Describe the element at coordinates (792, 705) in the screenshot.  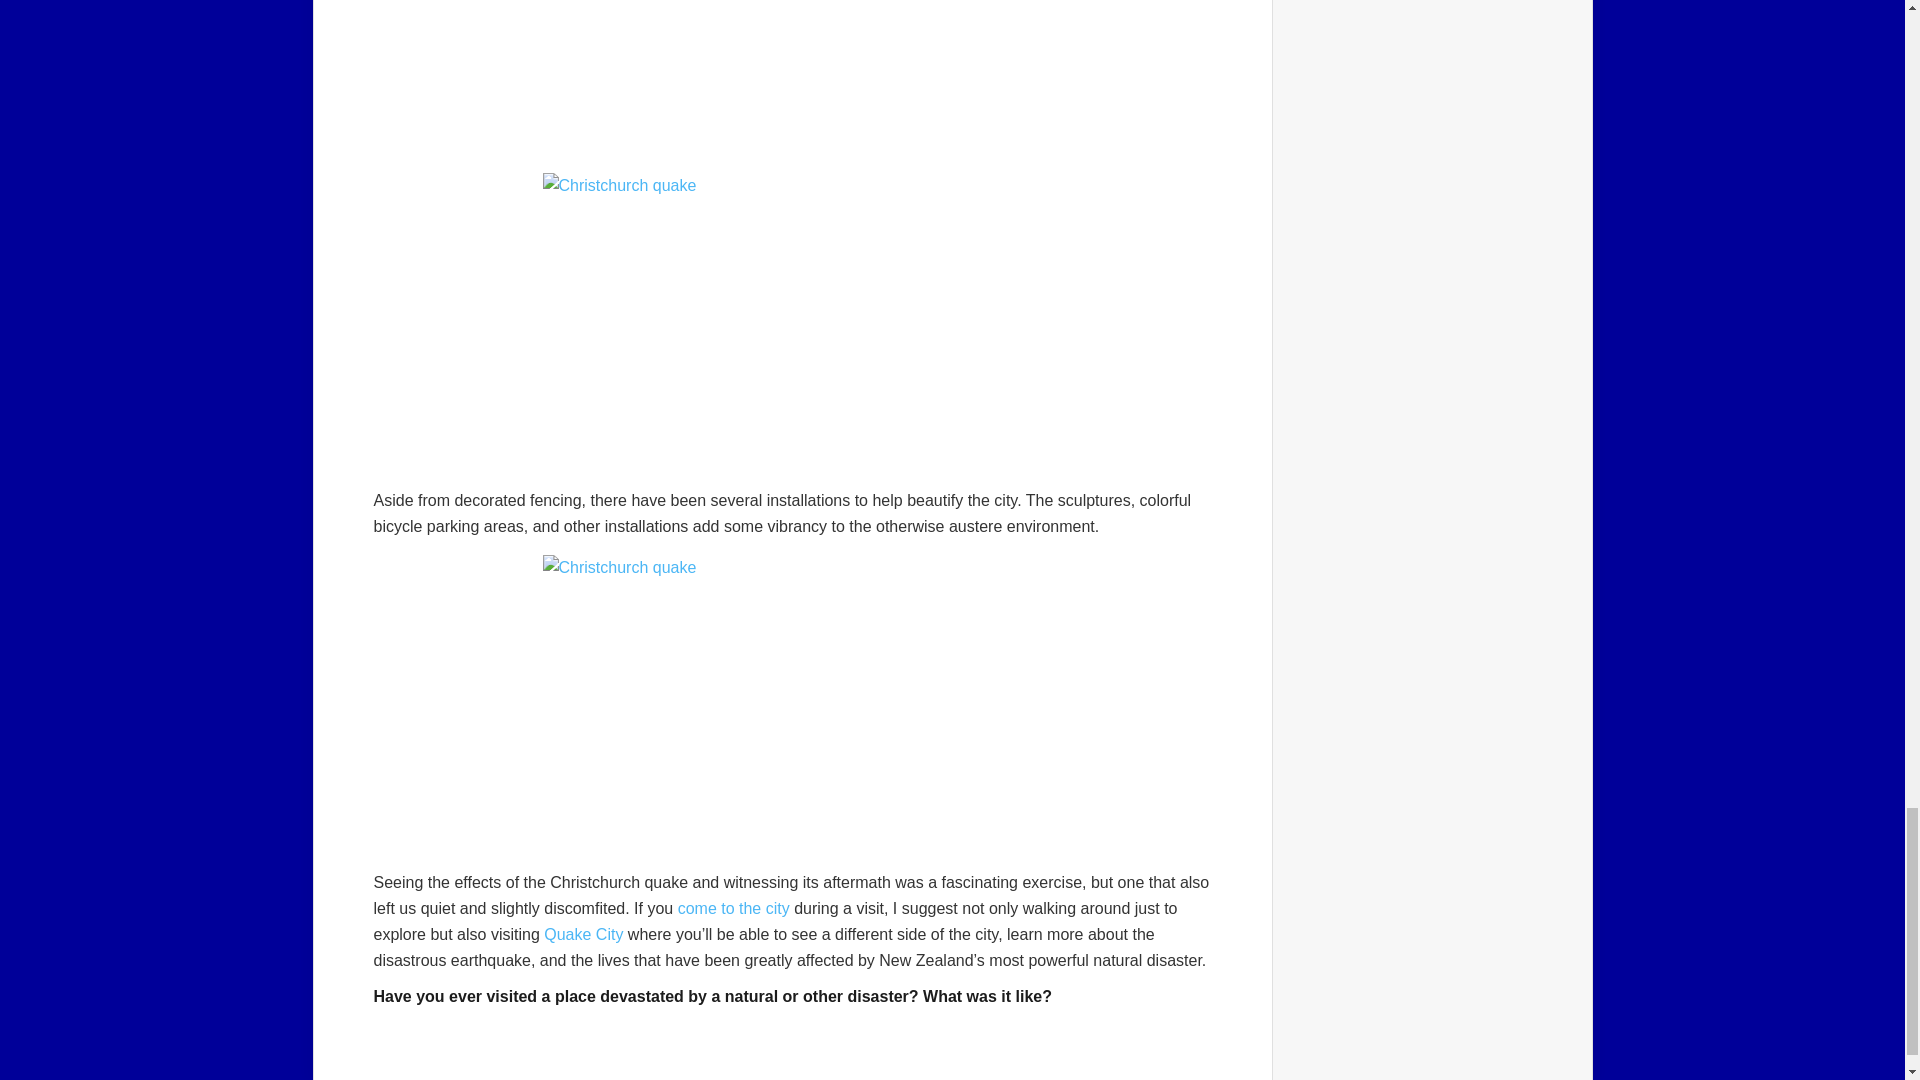
I see `Astroturf lounging` at that location.